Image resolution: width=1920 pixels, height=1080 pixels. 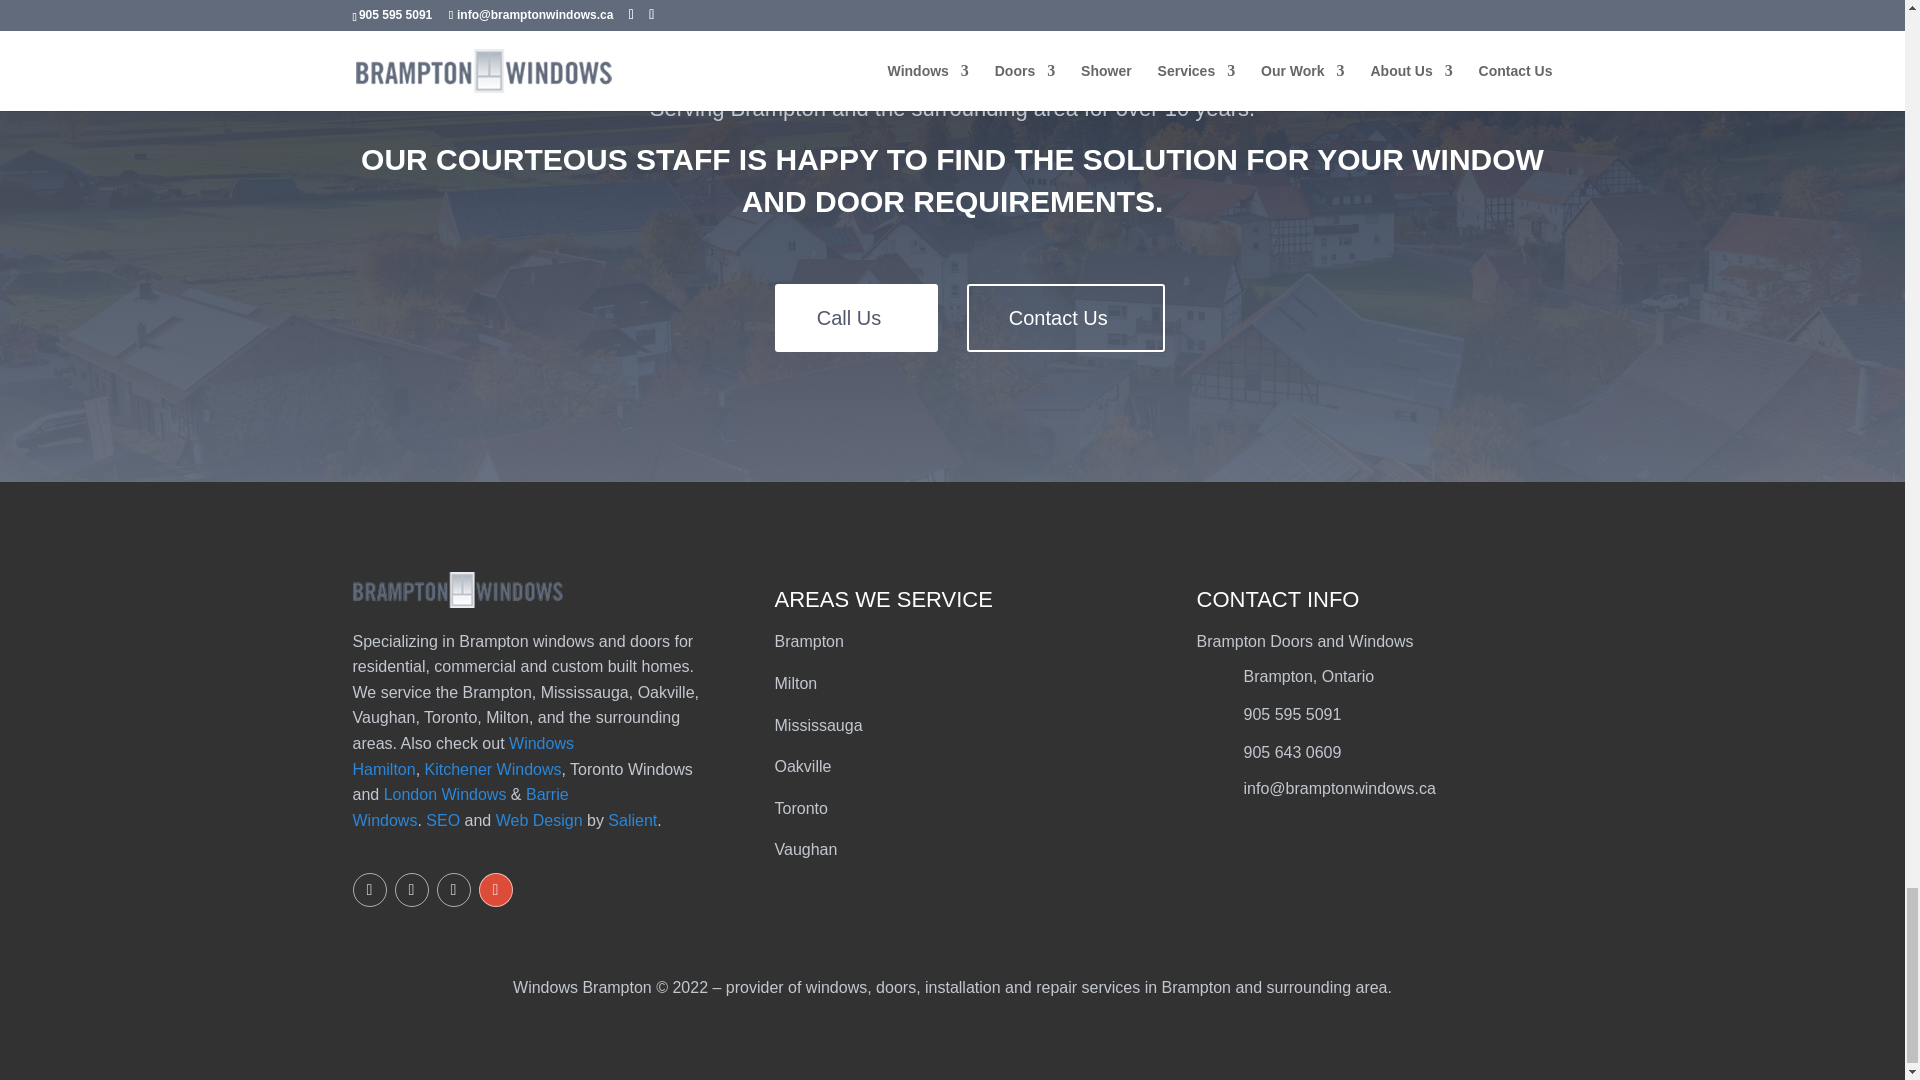 I want to click on brampton-windows-2, so click(x=456, y=590).